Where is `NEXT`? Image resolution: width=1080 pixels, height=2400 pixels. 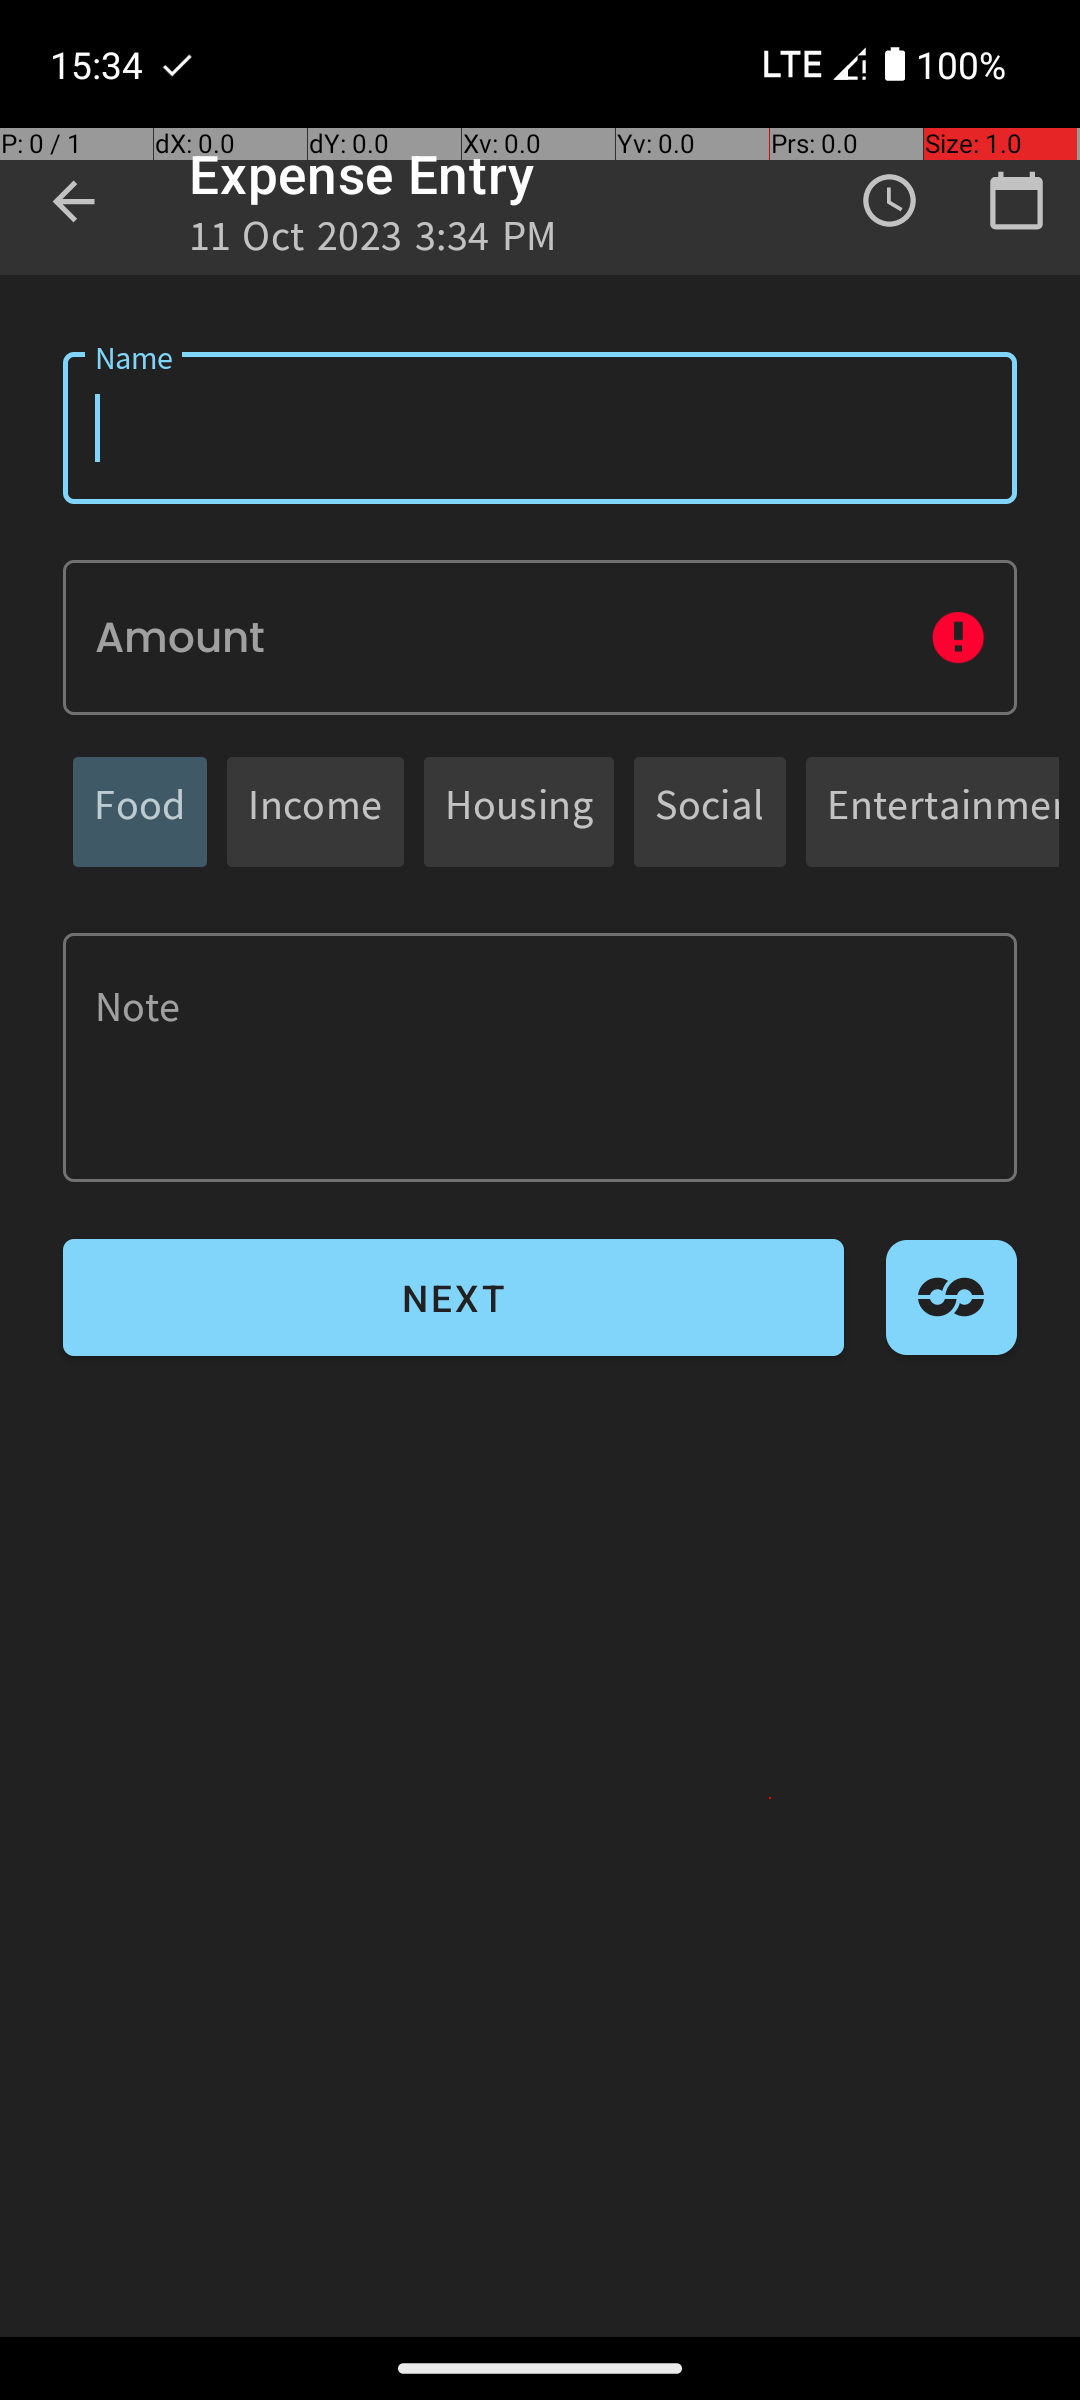
NEXT is located at coordinates (454, 1298).